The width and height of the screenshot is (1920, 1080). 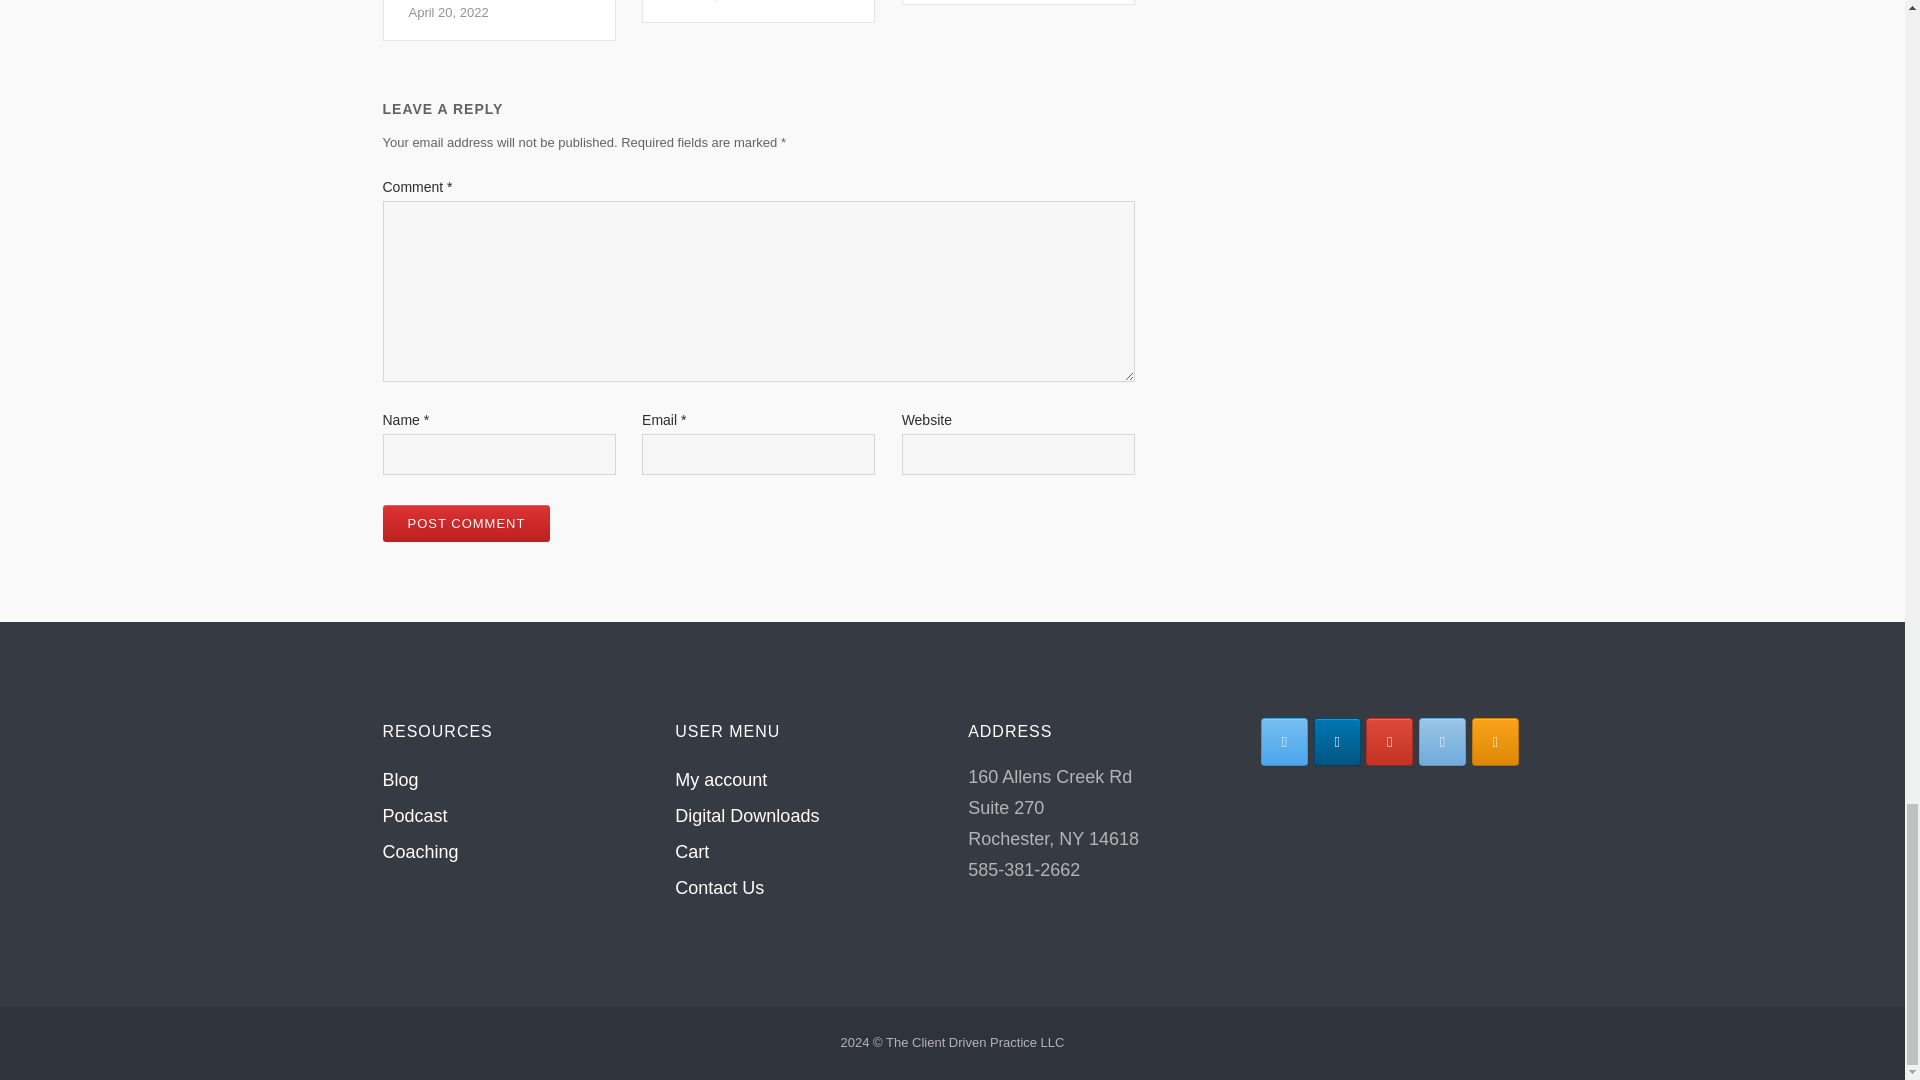 What do you see at coordinates (420, 852) in the screenshot?
I see `Contact Us` at bounding box center [420, 852].